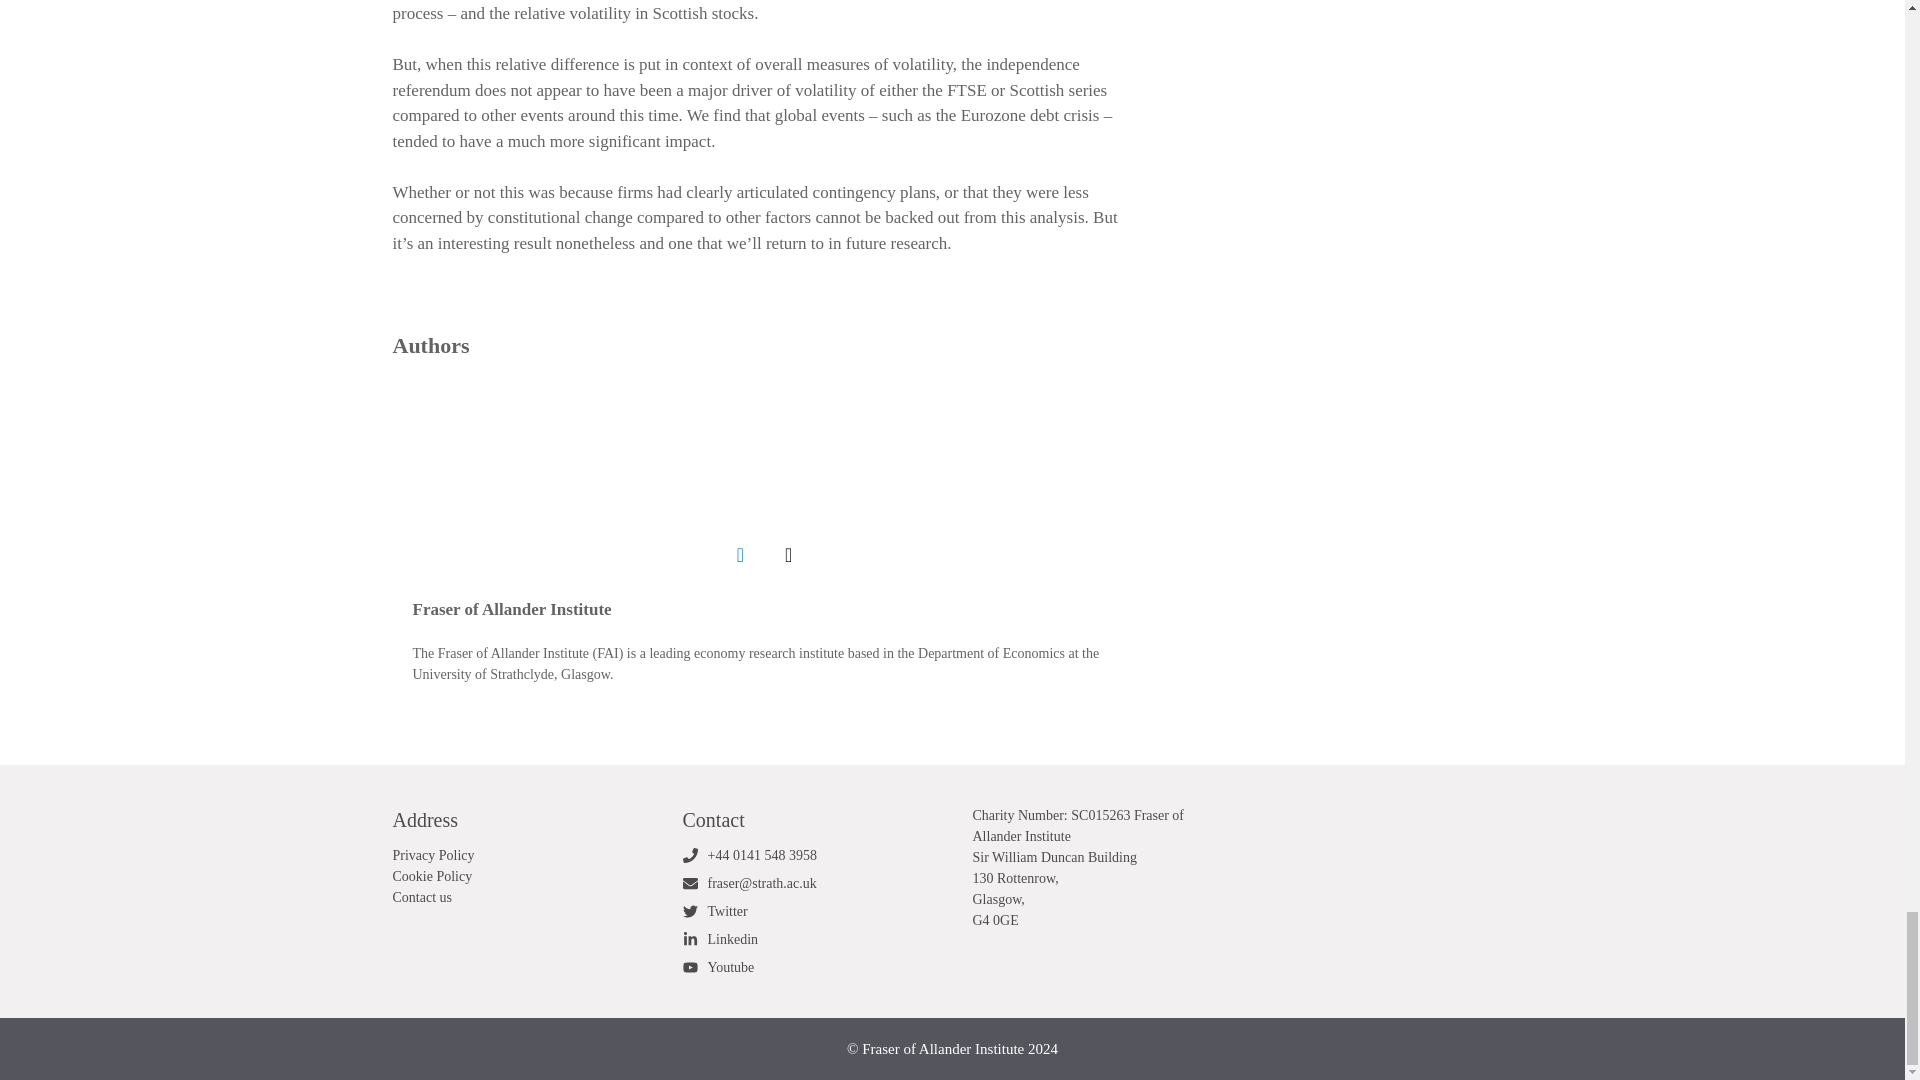 The width and height of the screenshot is (1920, 1080). Describe the element at coordinates (511, 609) in the screenshot. I see `Fraser of Allander Institute` at that location.